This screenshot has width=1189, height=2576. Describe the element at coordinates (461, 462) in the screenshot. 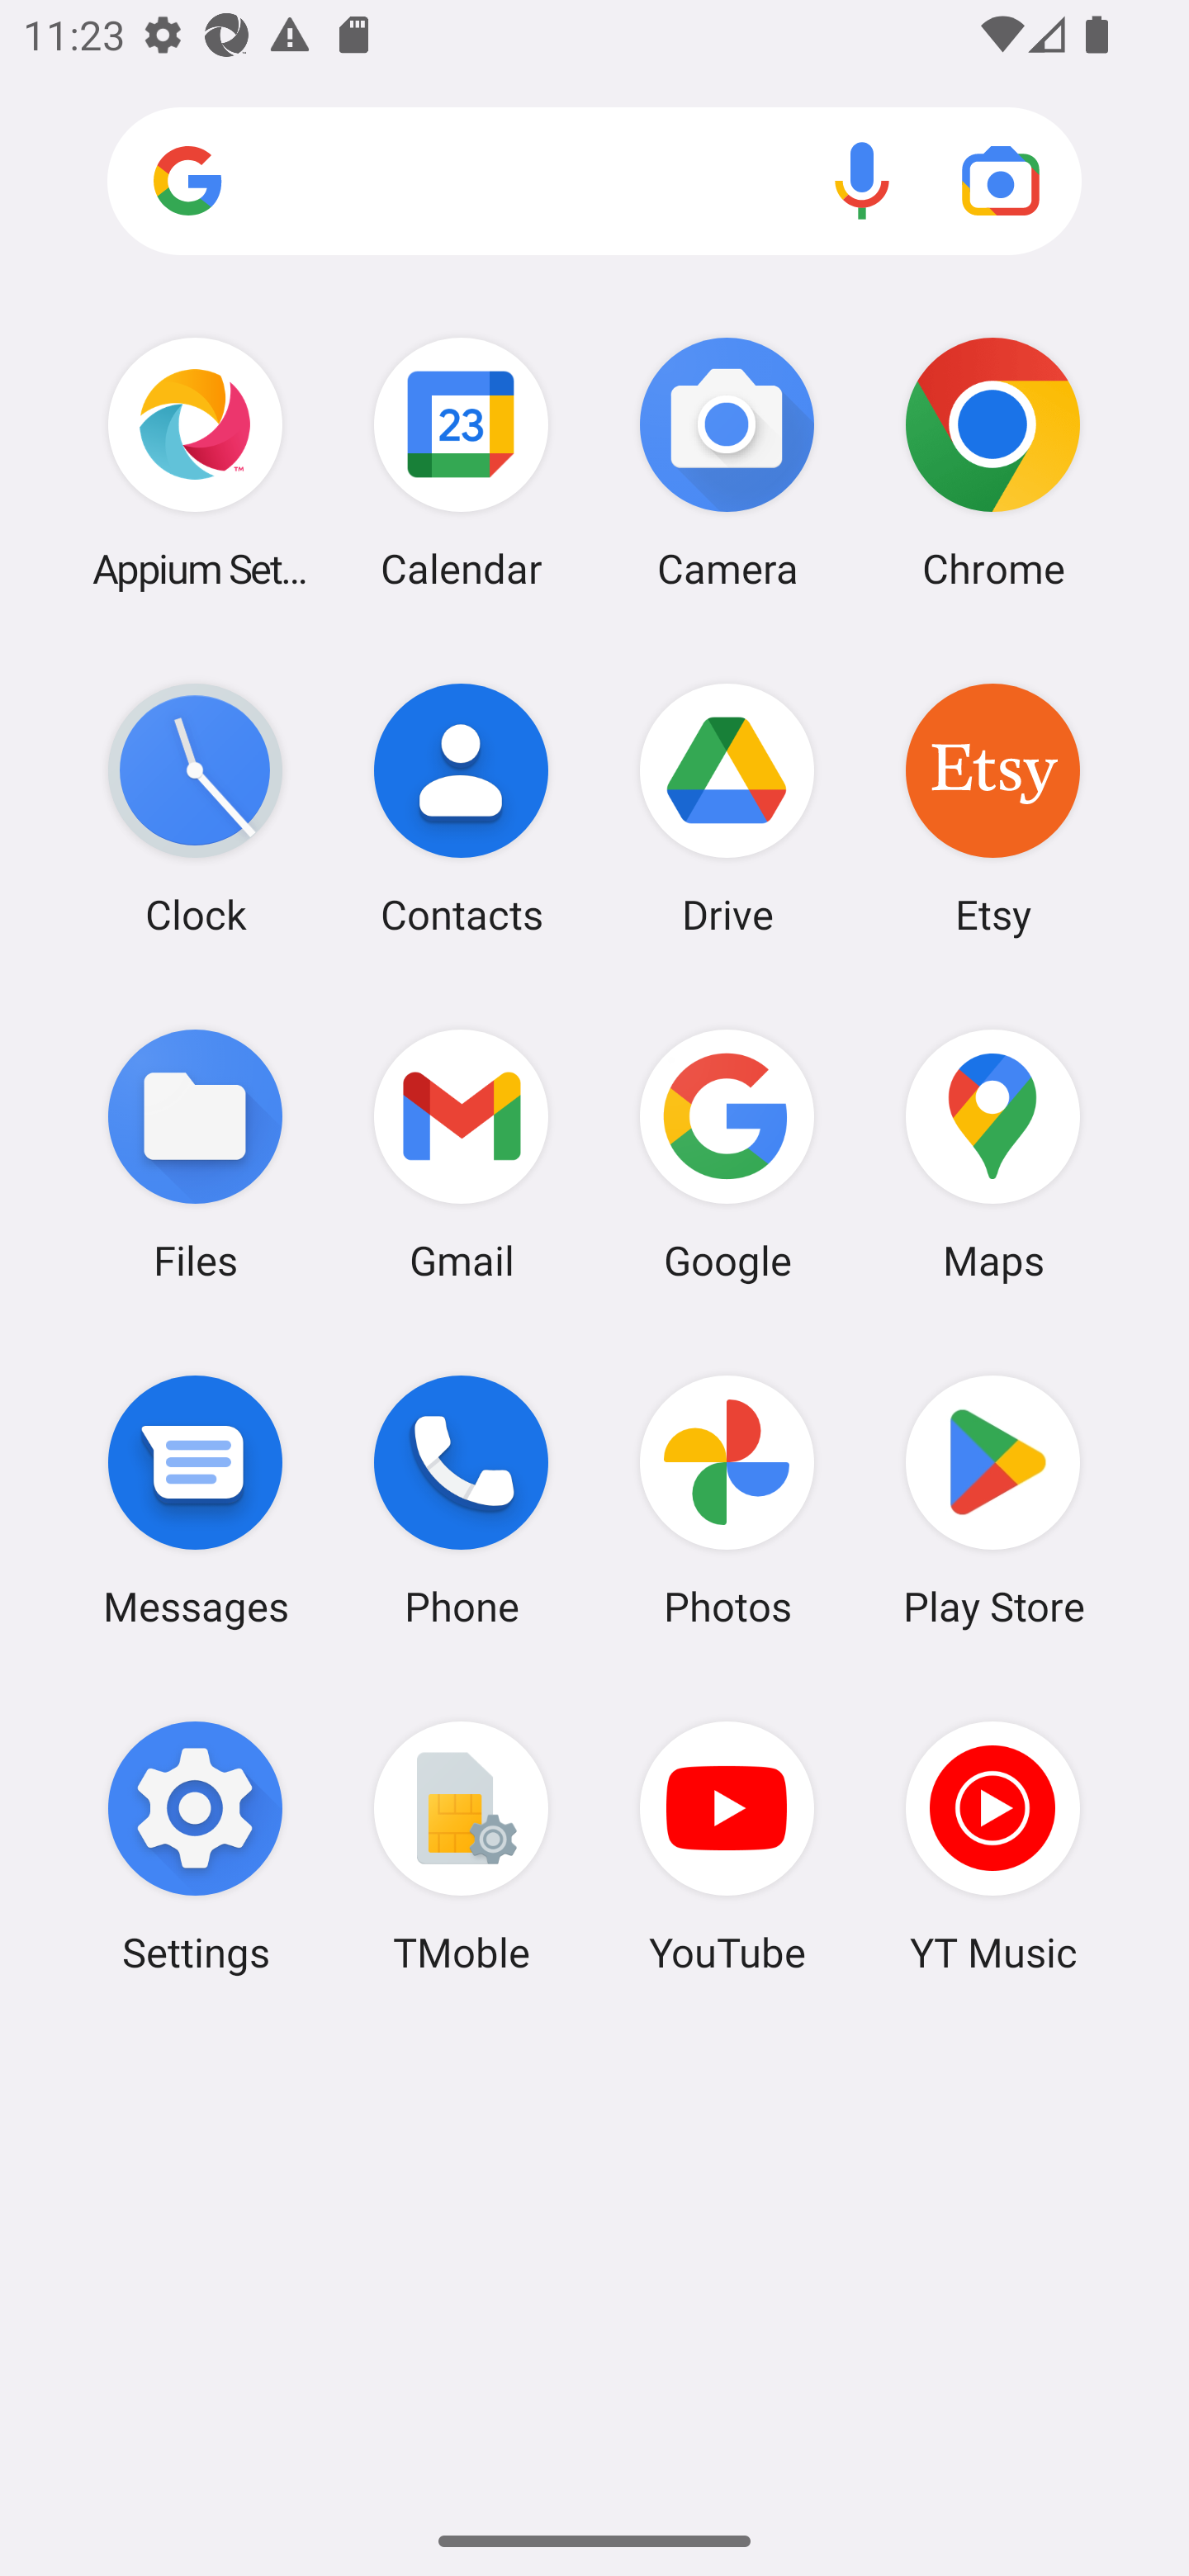

I see `Calendar` at that location.